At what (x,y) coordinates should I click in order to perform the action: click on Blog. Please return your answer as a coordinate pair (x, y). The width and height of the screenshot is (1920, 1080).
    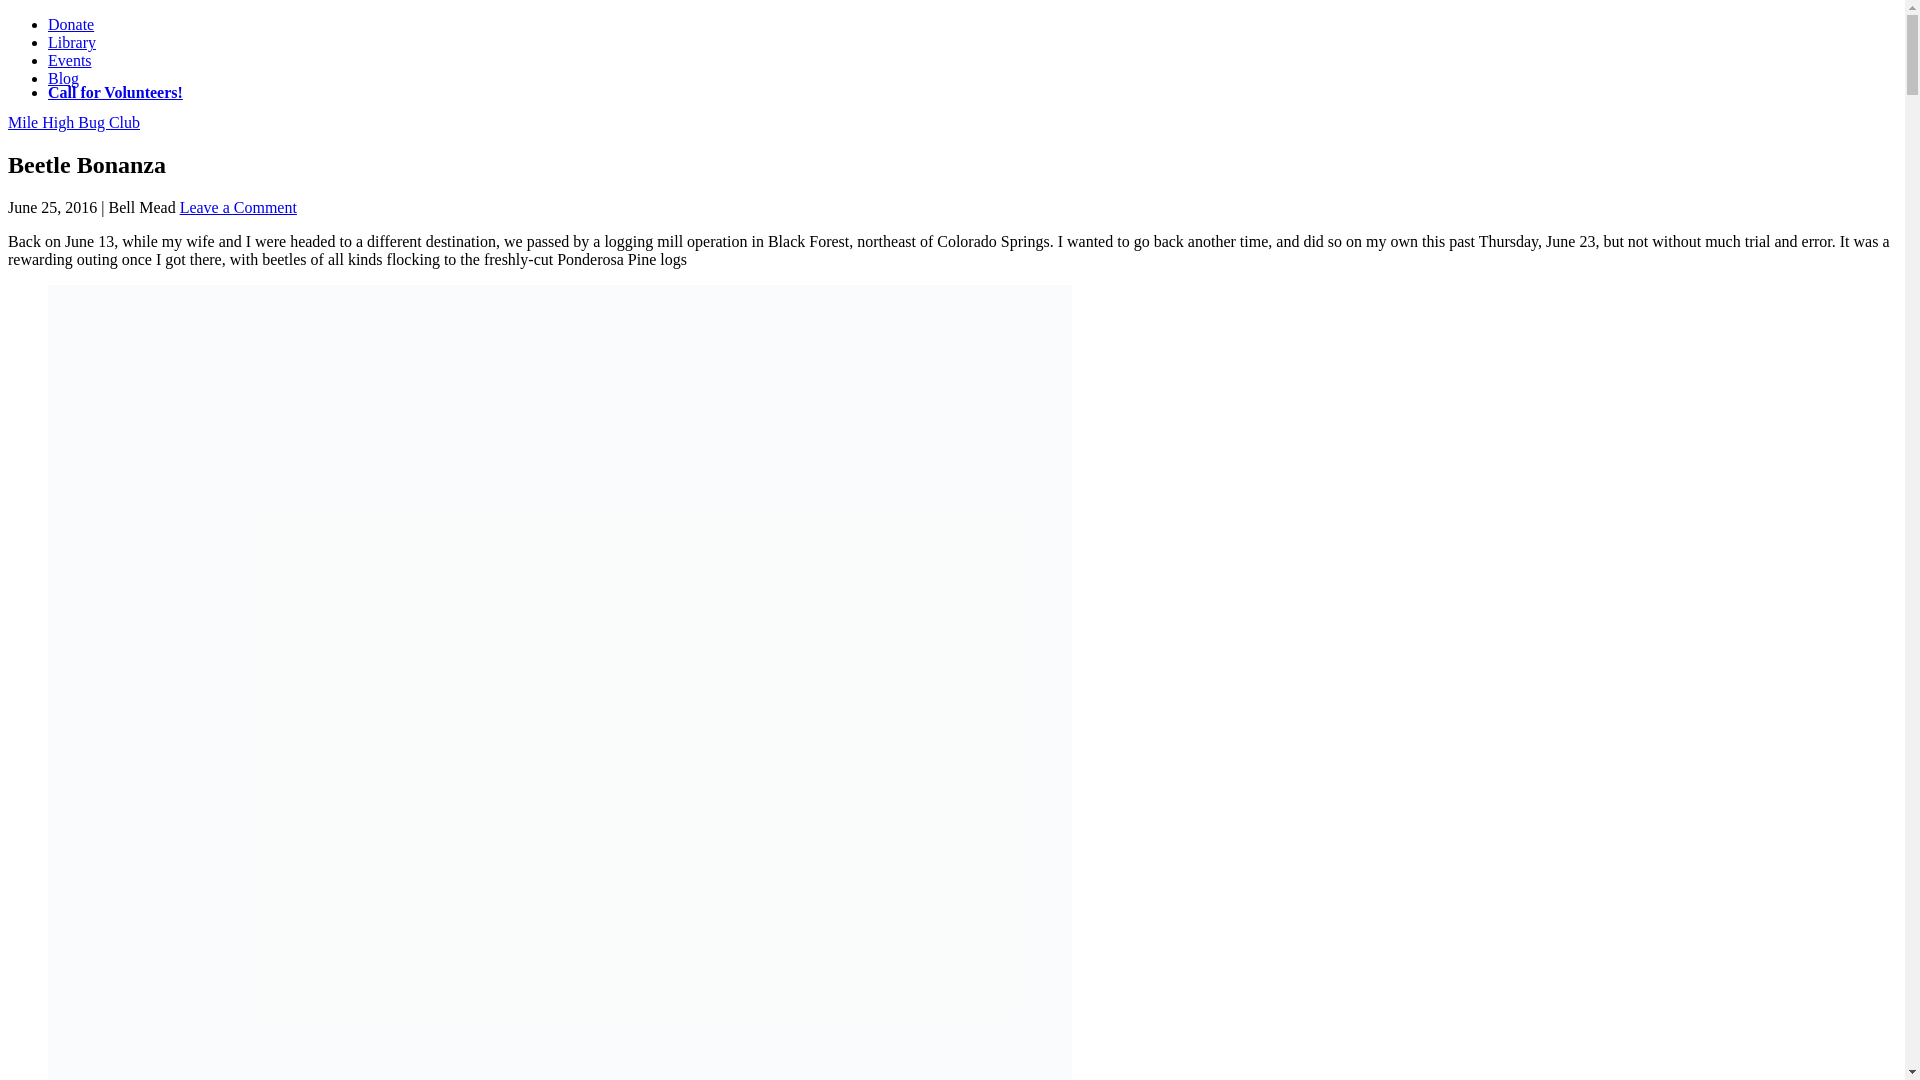
    Looking at the image, I should click on (63, 78).